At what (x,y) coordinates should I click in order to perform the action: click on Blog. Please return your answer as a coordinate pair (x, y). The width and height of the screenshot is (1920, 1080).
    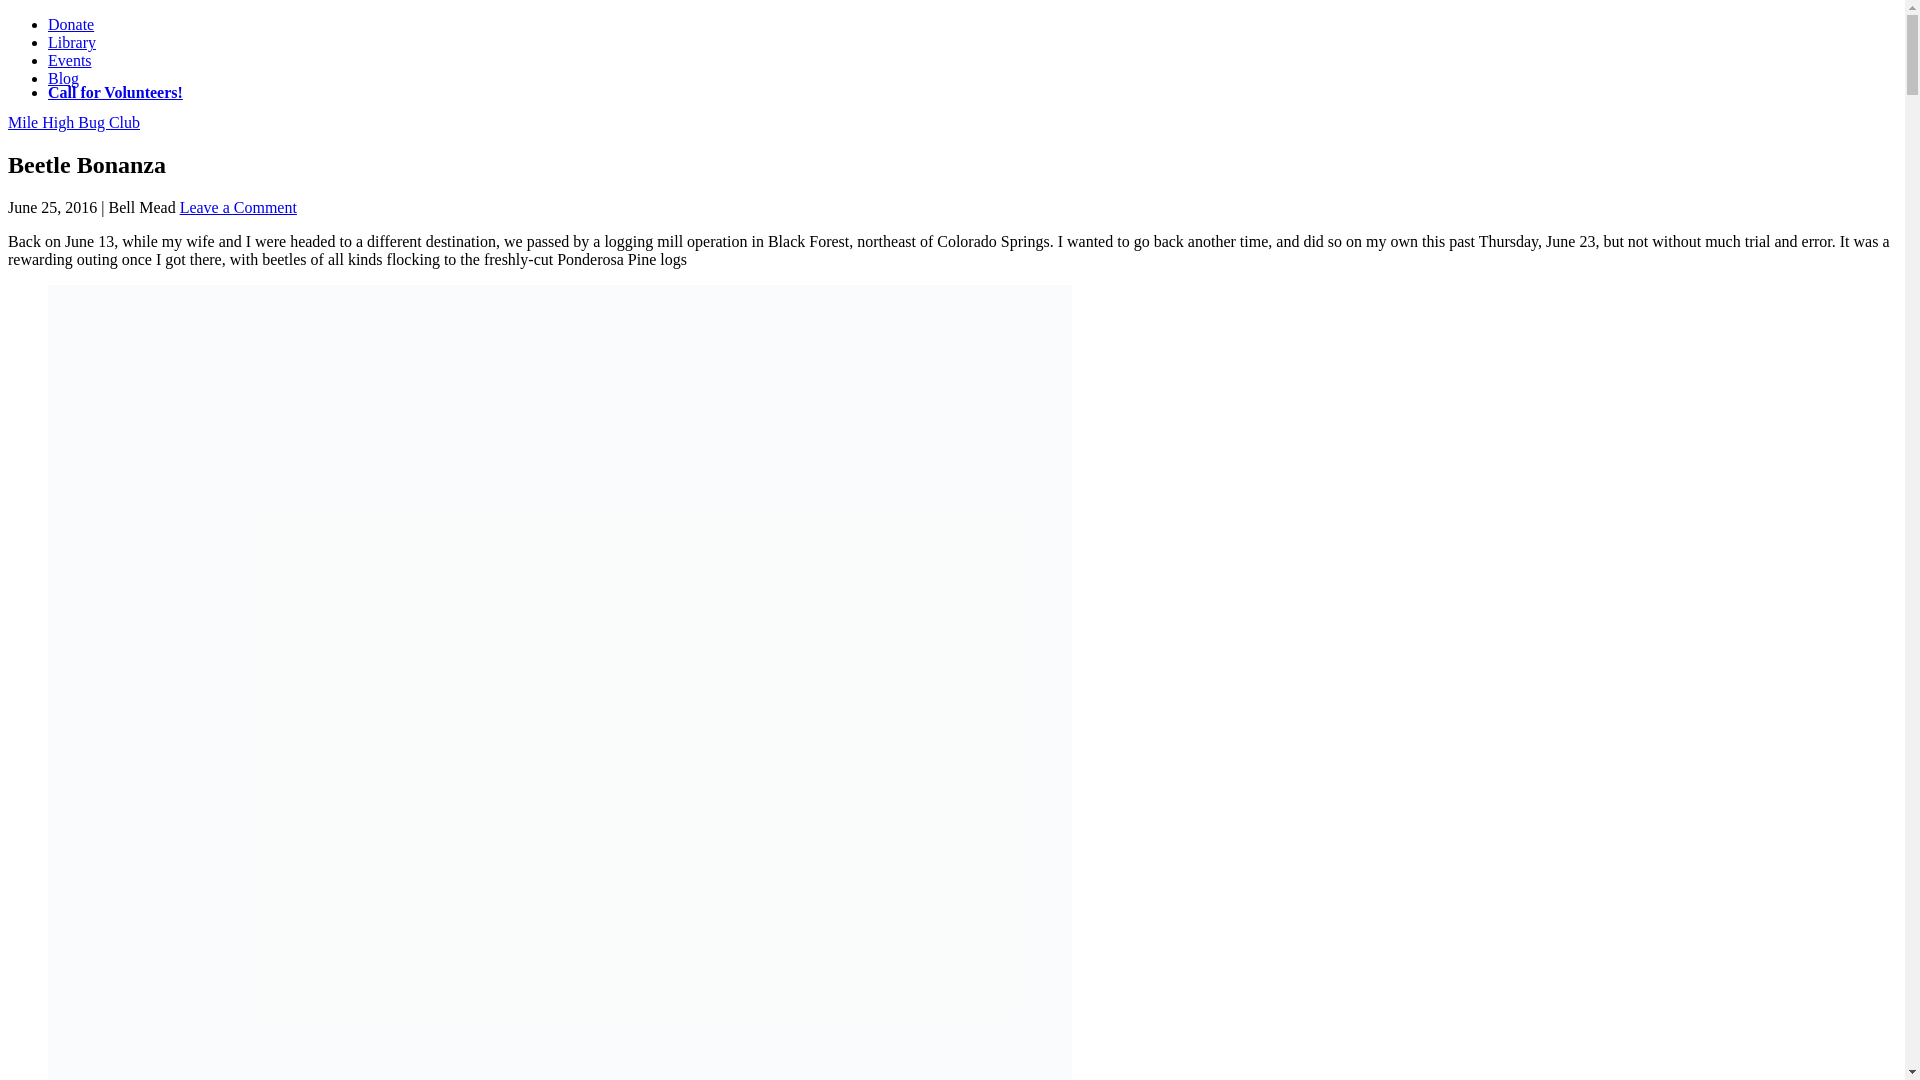
    Looking at the image, I should click on (63, 78).